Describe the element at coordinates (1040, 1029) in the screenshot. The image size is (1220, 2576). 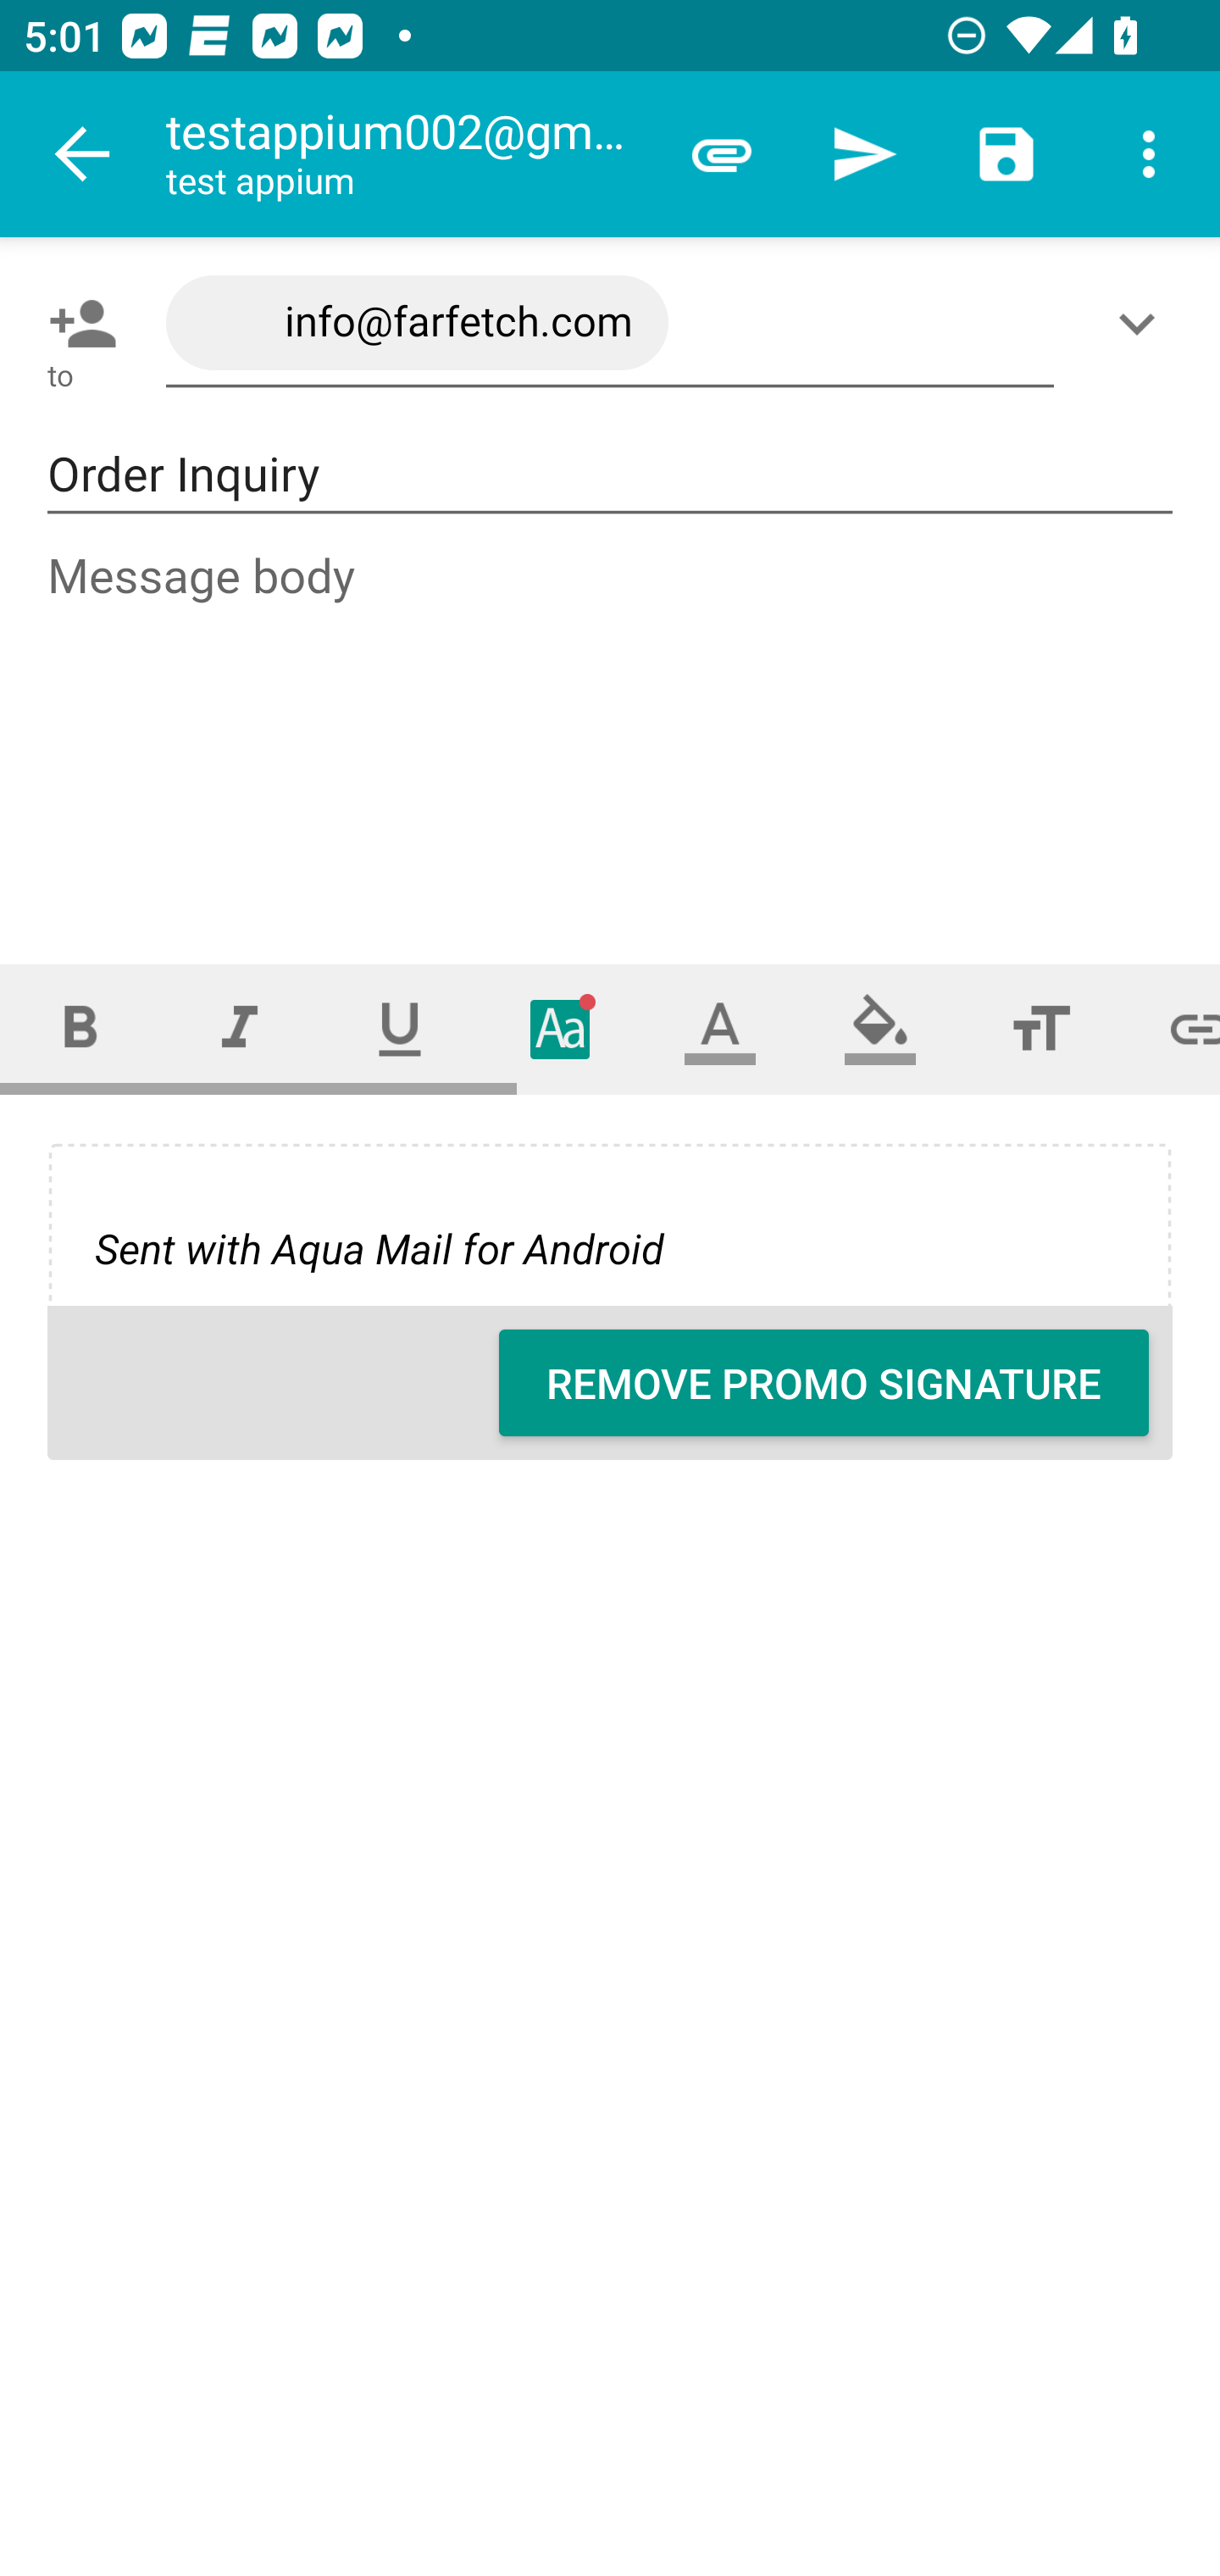
I see `Font size` at that location.